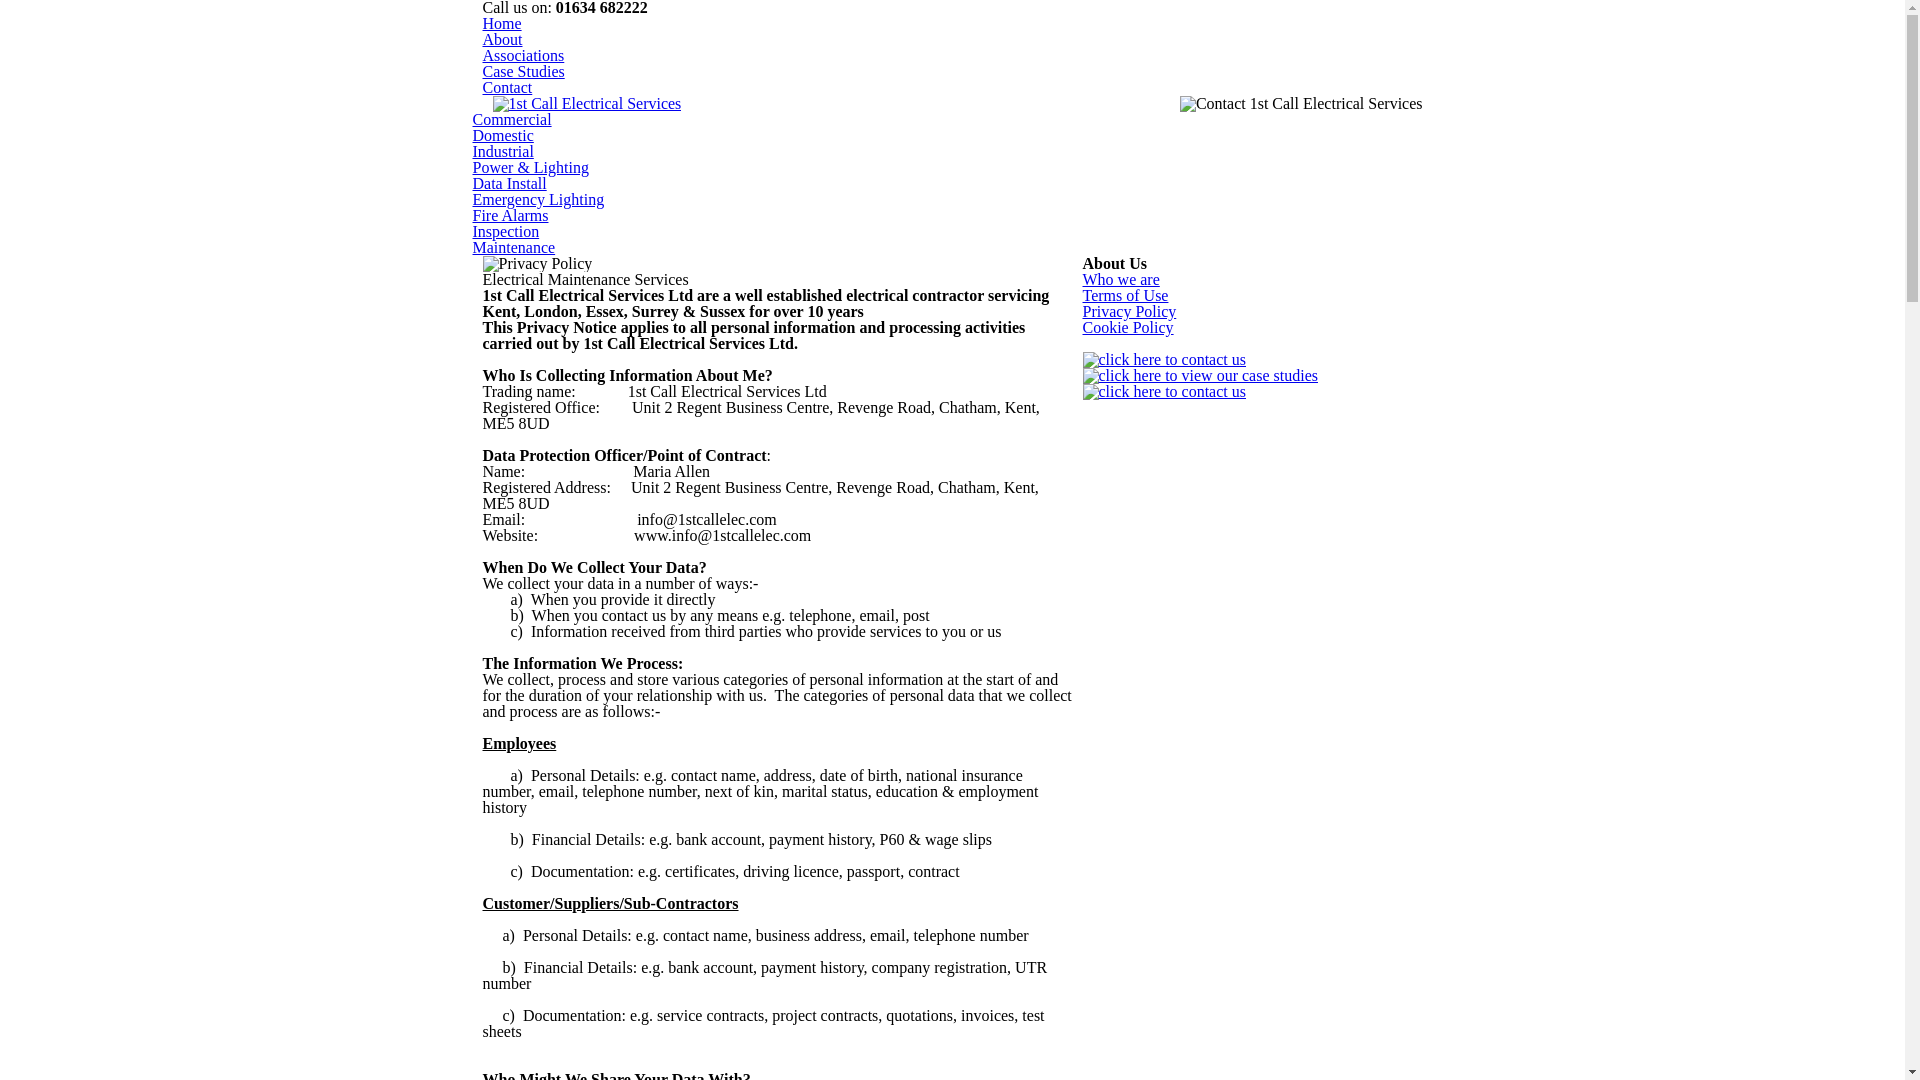  Describe the element at coordinates (1128, 328) in the screenshot. I see `Cookie Policy` at that location.